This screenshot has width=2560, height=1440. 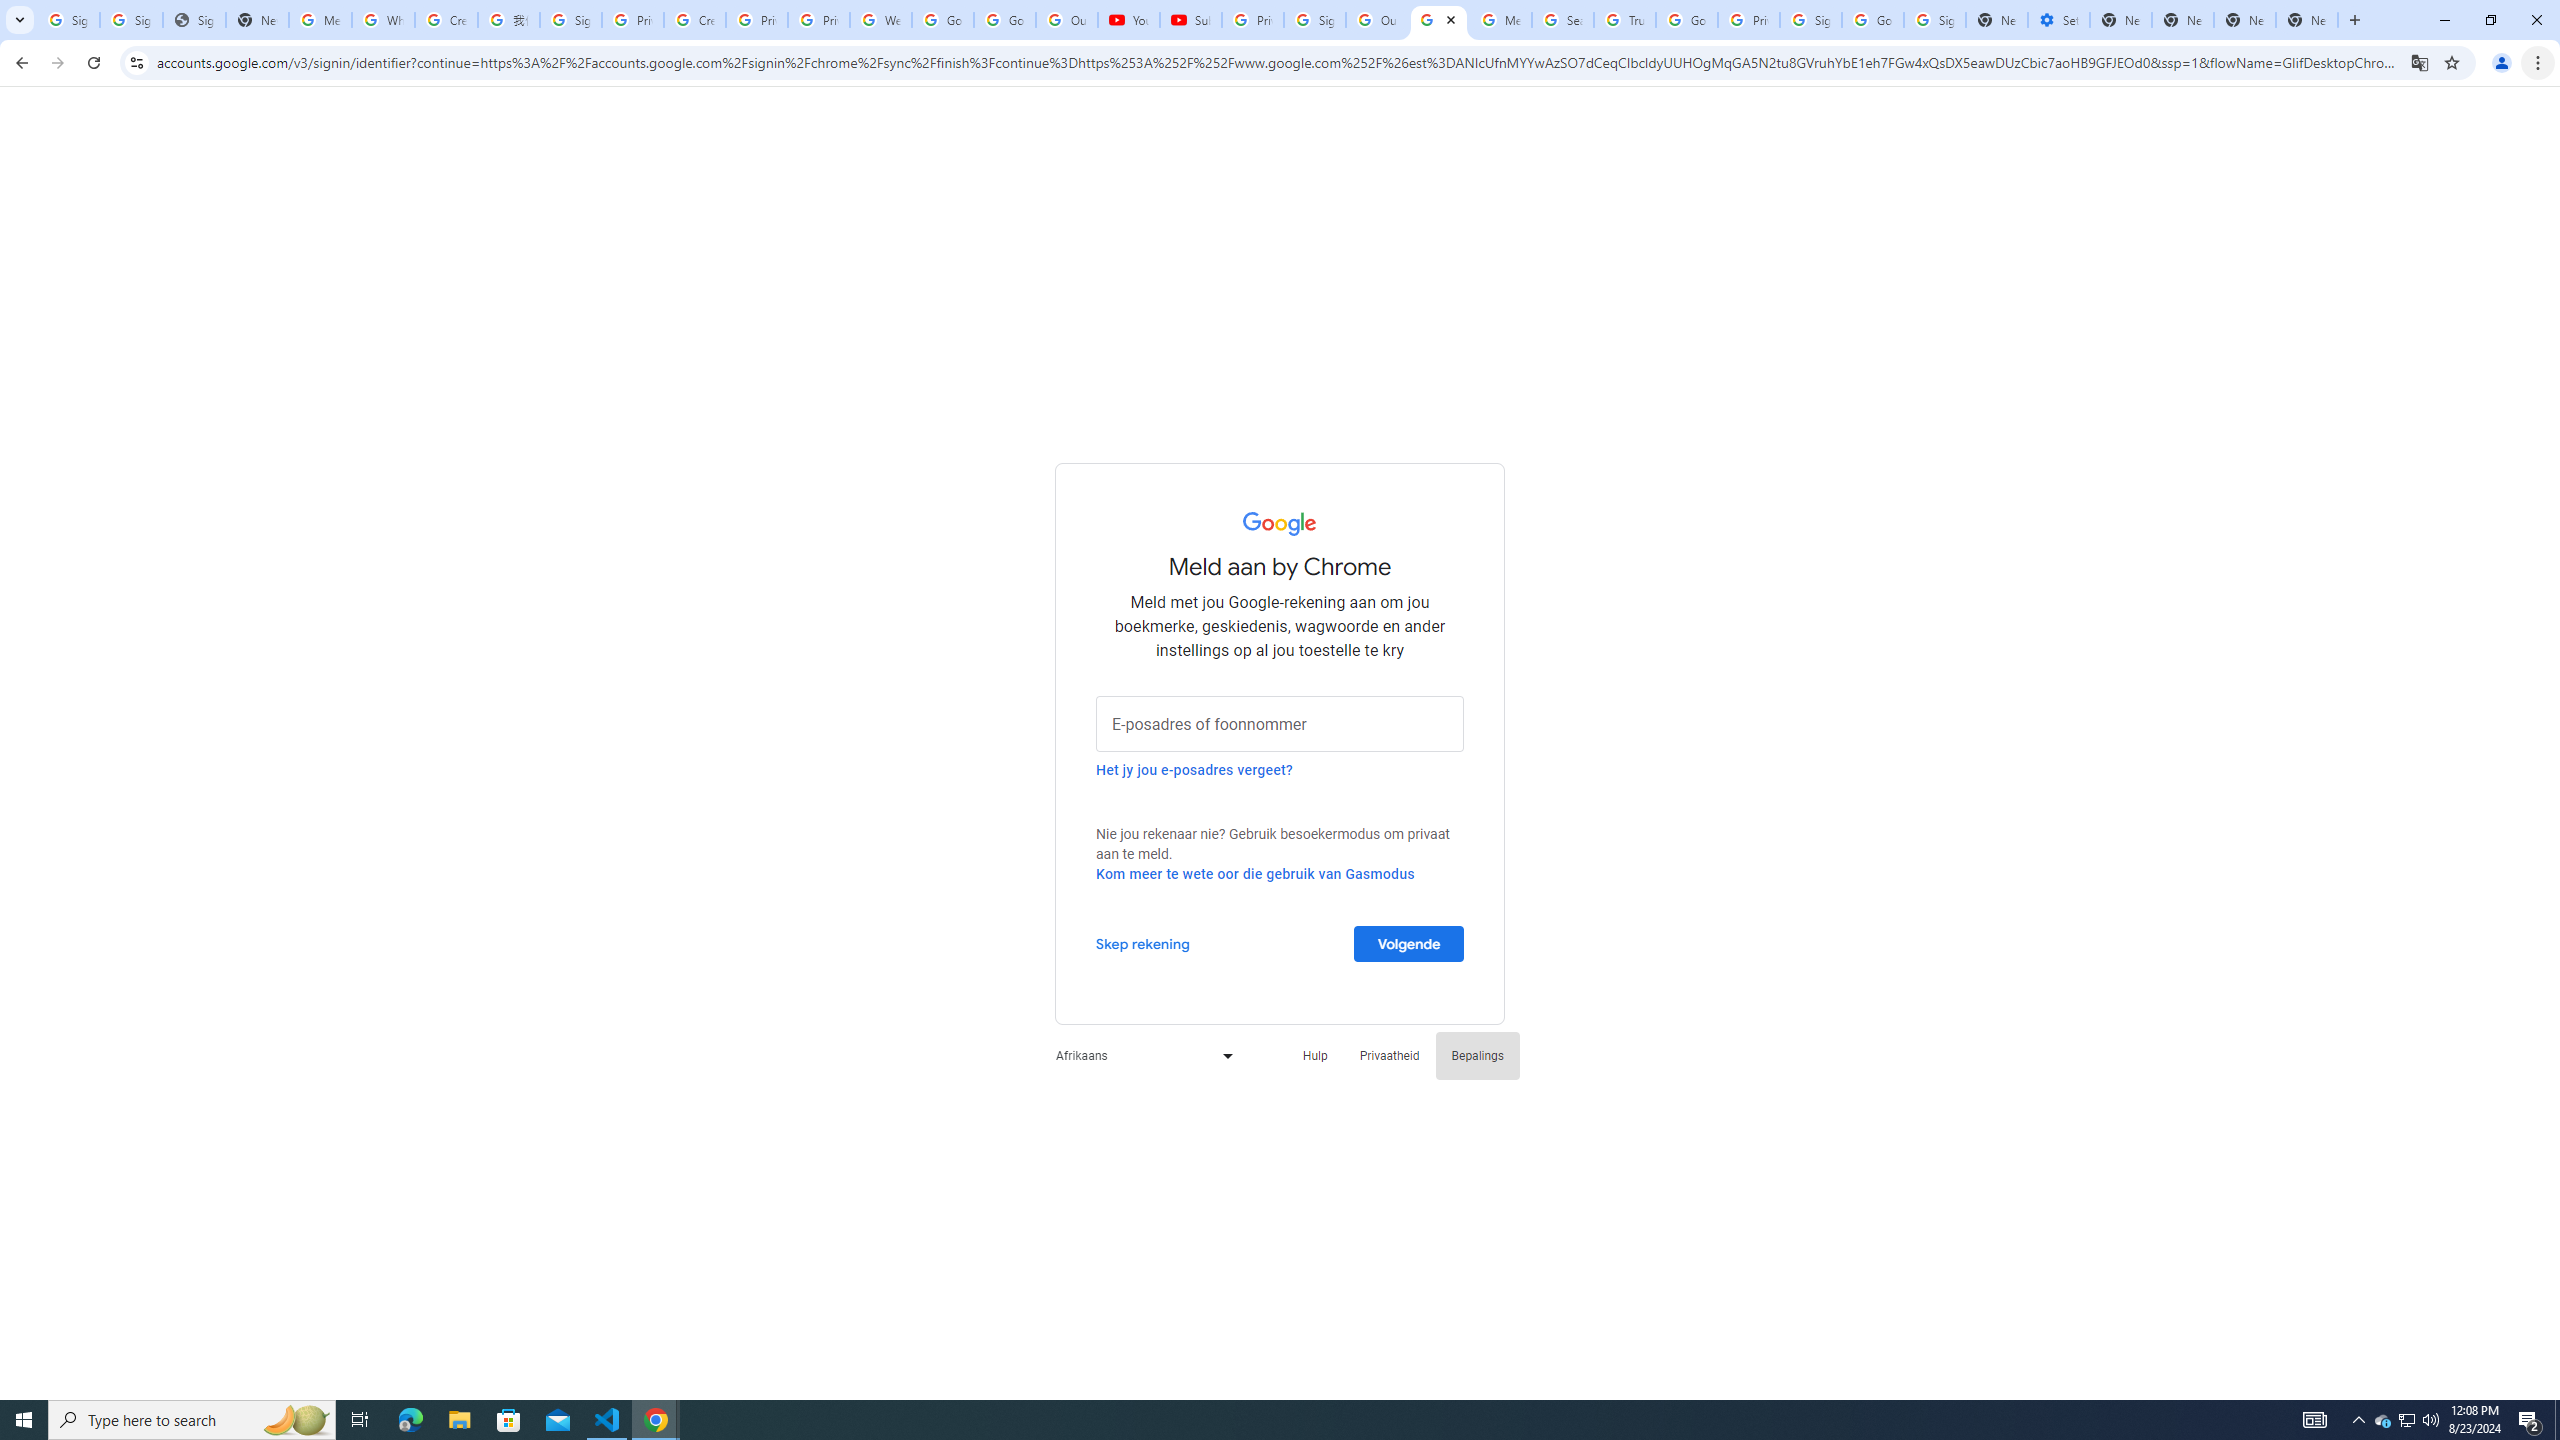 I want to click on Subscriptions - YouTube, so click(x=1192, y=20).